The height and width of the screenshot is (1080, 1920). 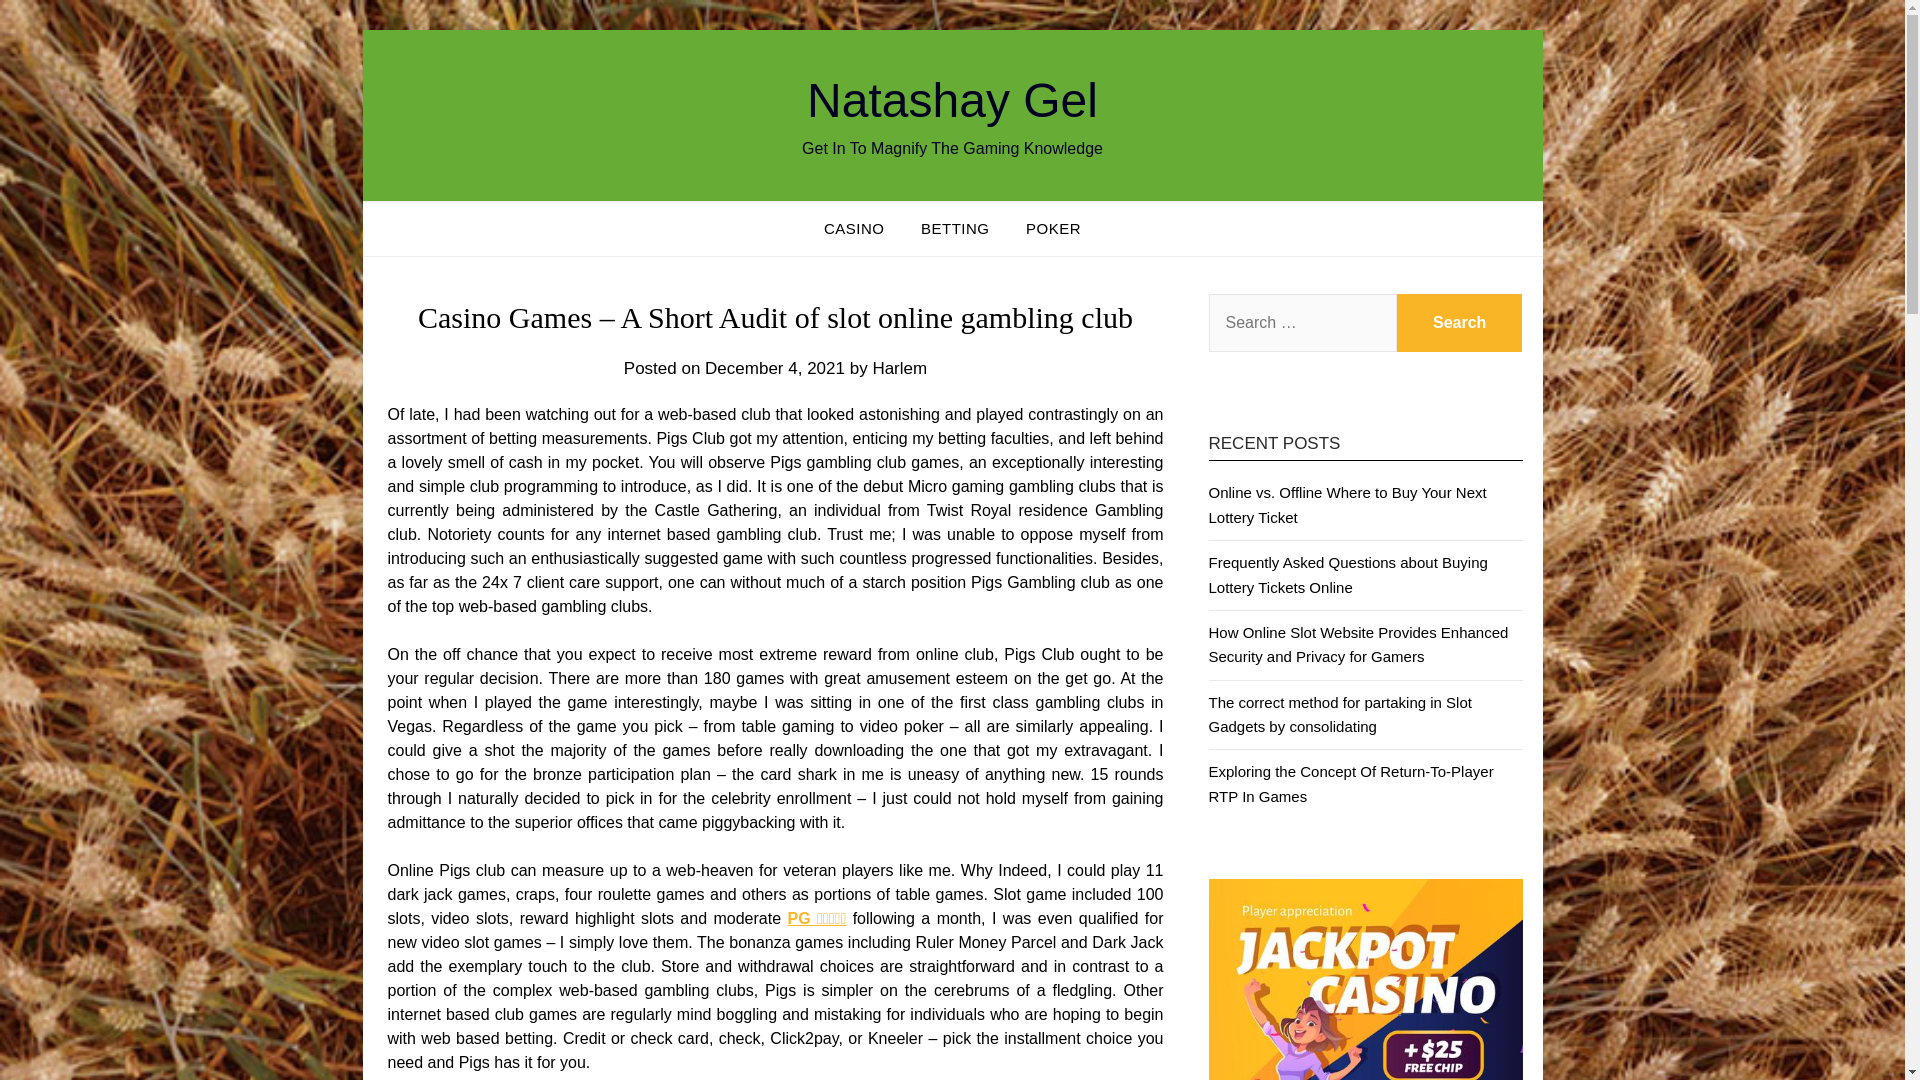 What do you see at coordinates (1052, 228) in the screenshot?
I see `POKER` at bounding box center [1052, 228].